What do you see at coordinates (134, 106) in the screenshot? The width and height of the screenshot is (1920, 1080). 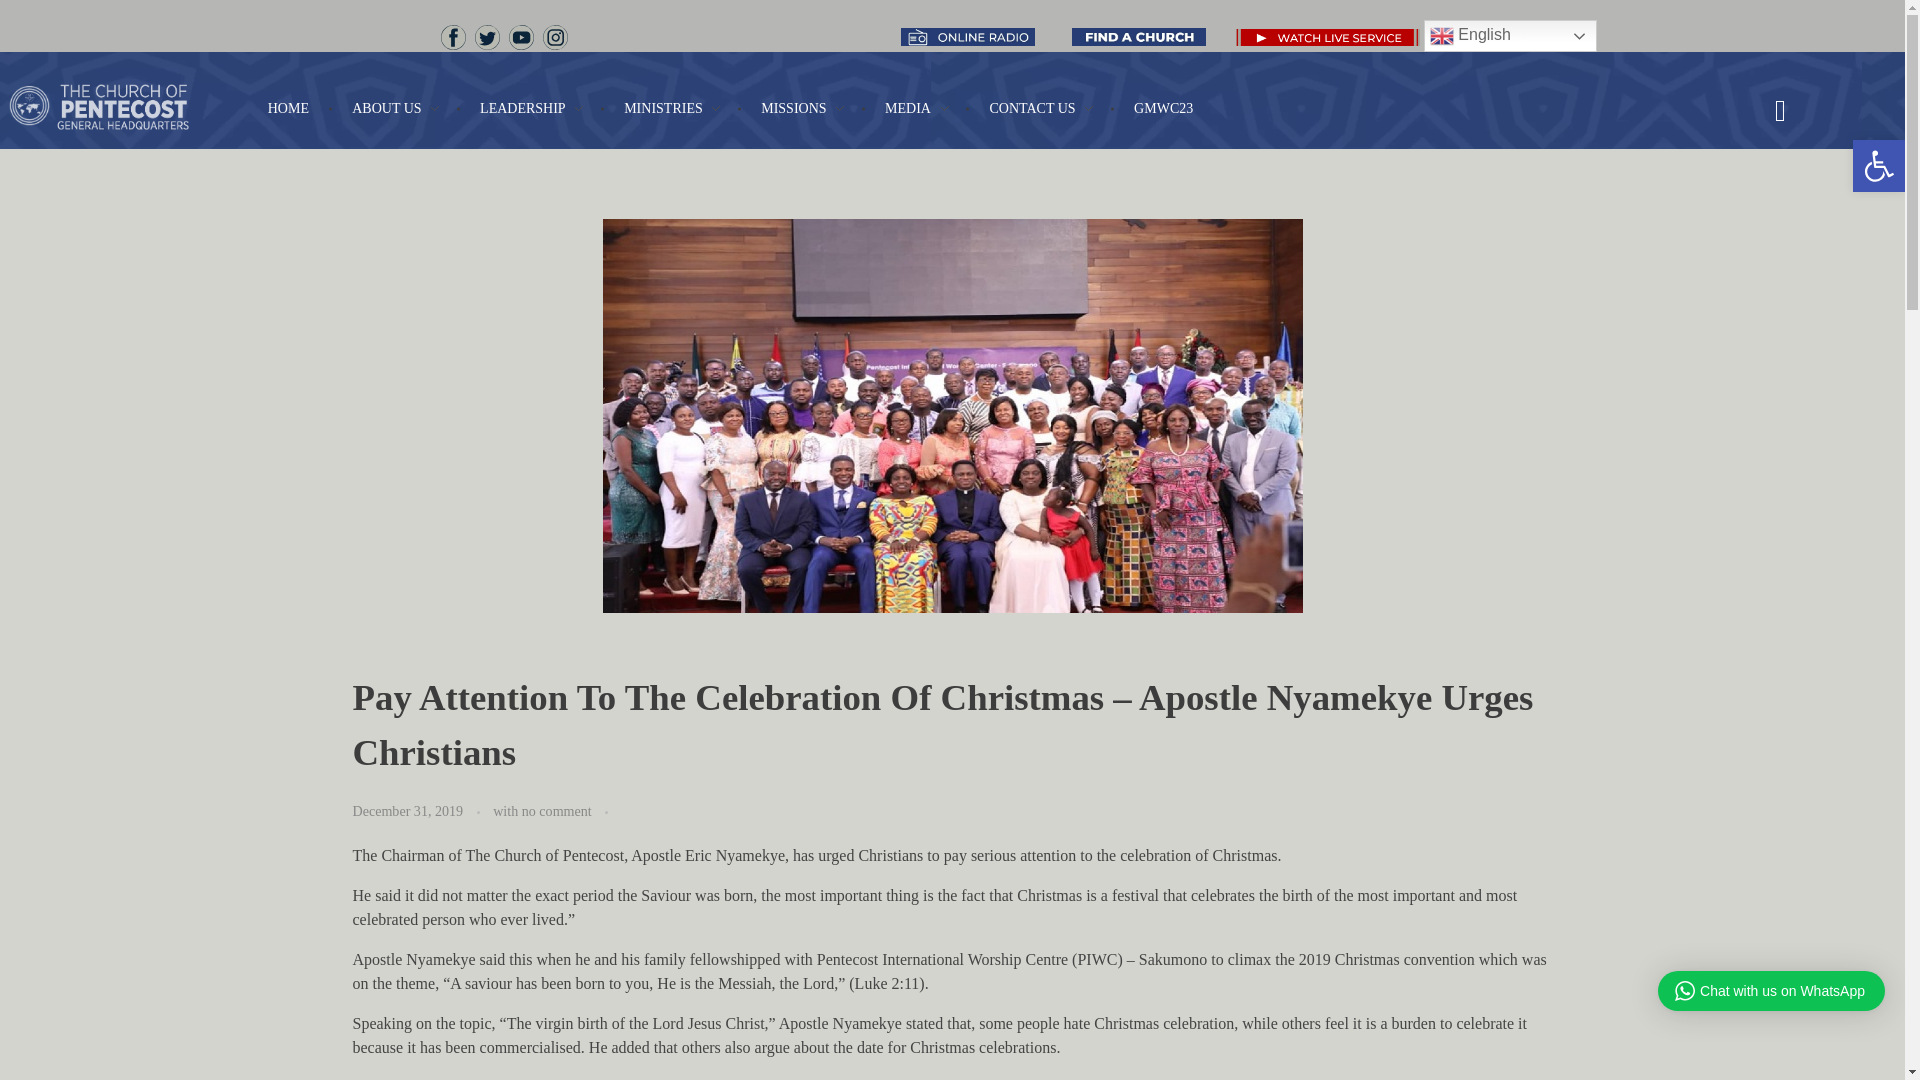 I see `THE CHURCH OF PENTECOST` at bounding box center [134, 106].